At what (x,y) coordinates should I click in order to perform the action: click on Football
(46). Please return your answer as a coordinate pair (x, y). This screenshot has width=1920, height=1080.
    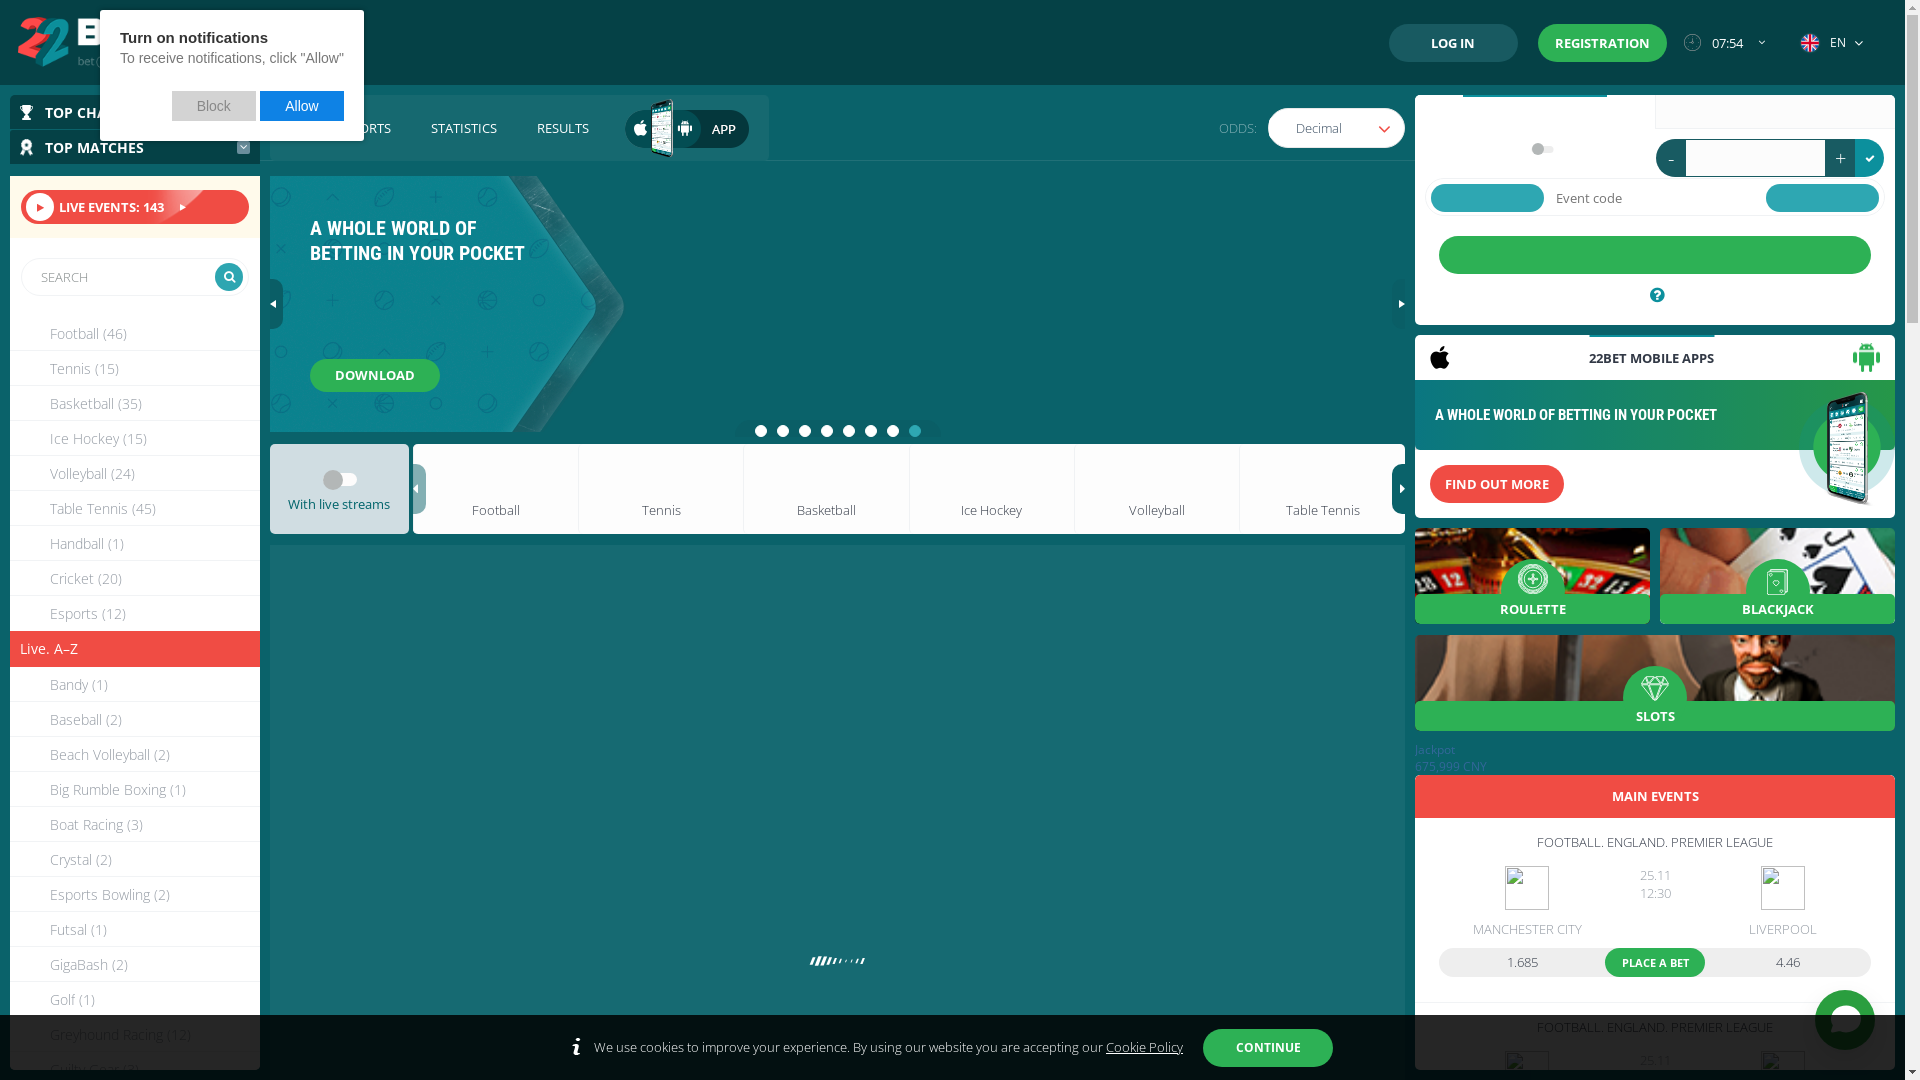
    Looking at the image, I should click on (135, 334).